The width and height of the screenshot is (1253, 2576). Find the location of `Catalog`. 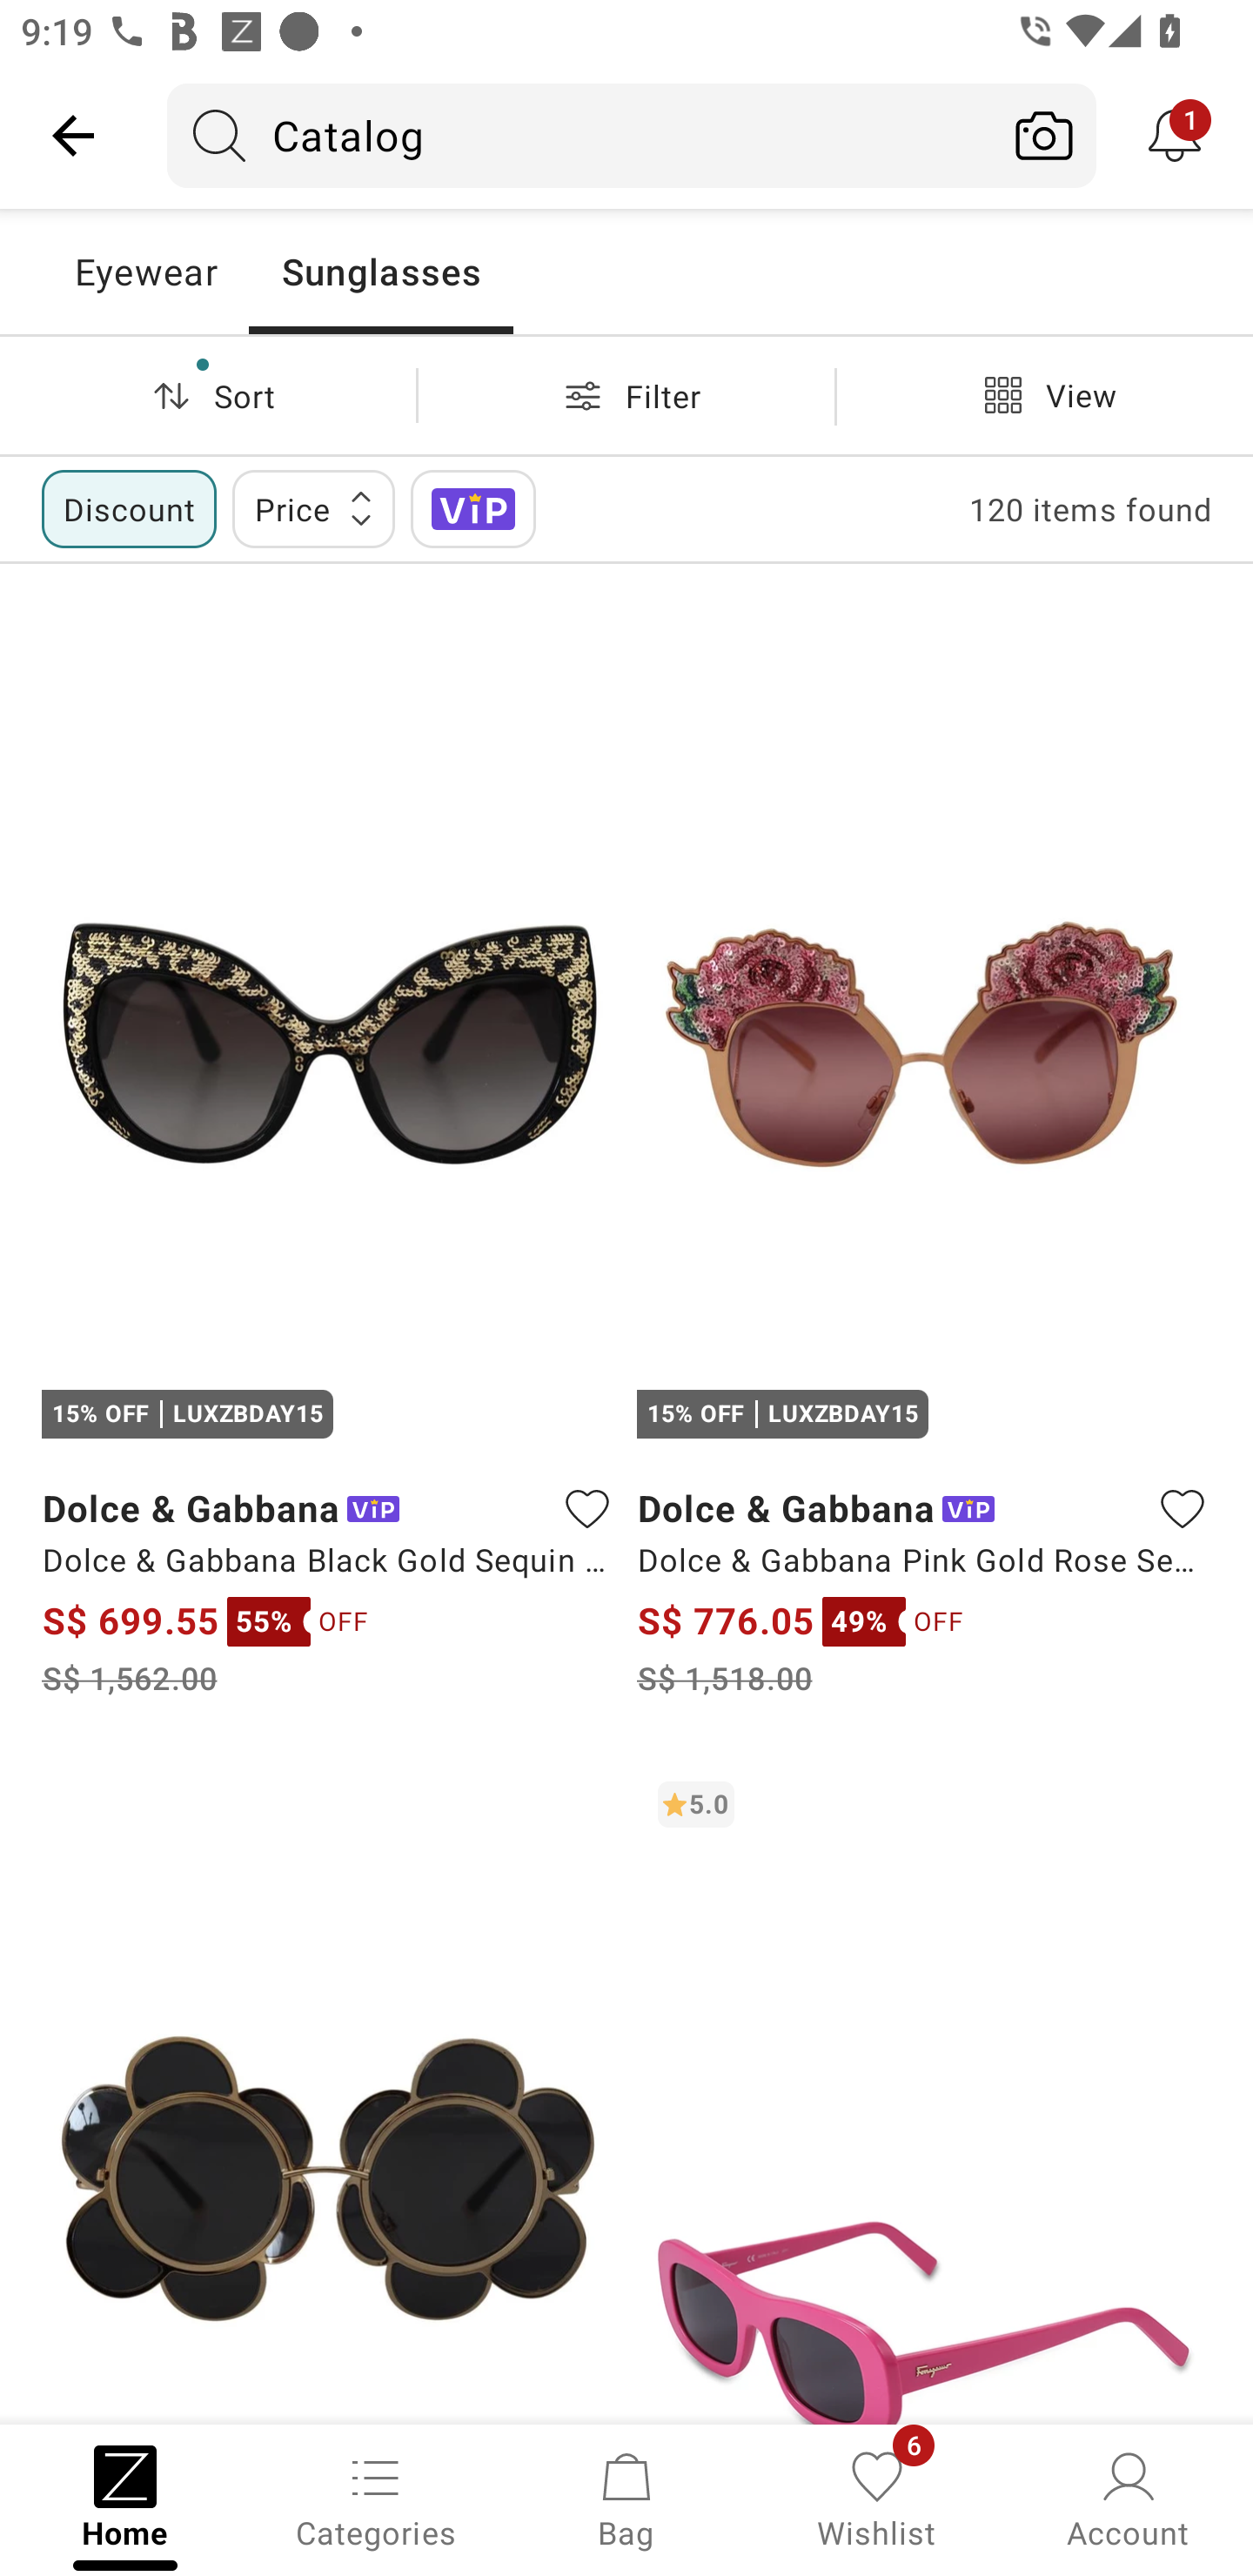

Catalog is located at coordinates (580, 135).